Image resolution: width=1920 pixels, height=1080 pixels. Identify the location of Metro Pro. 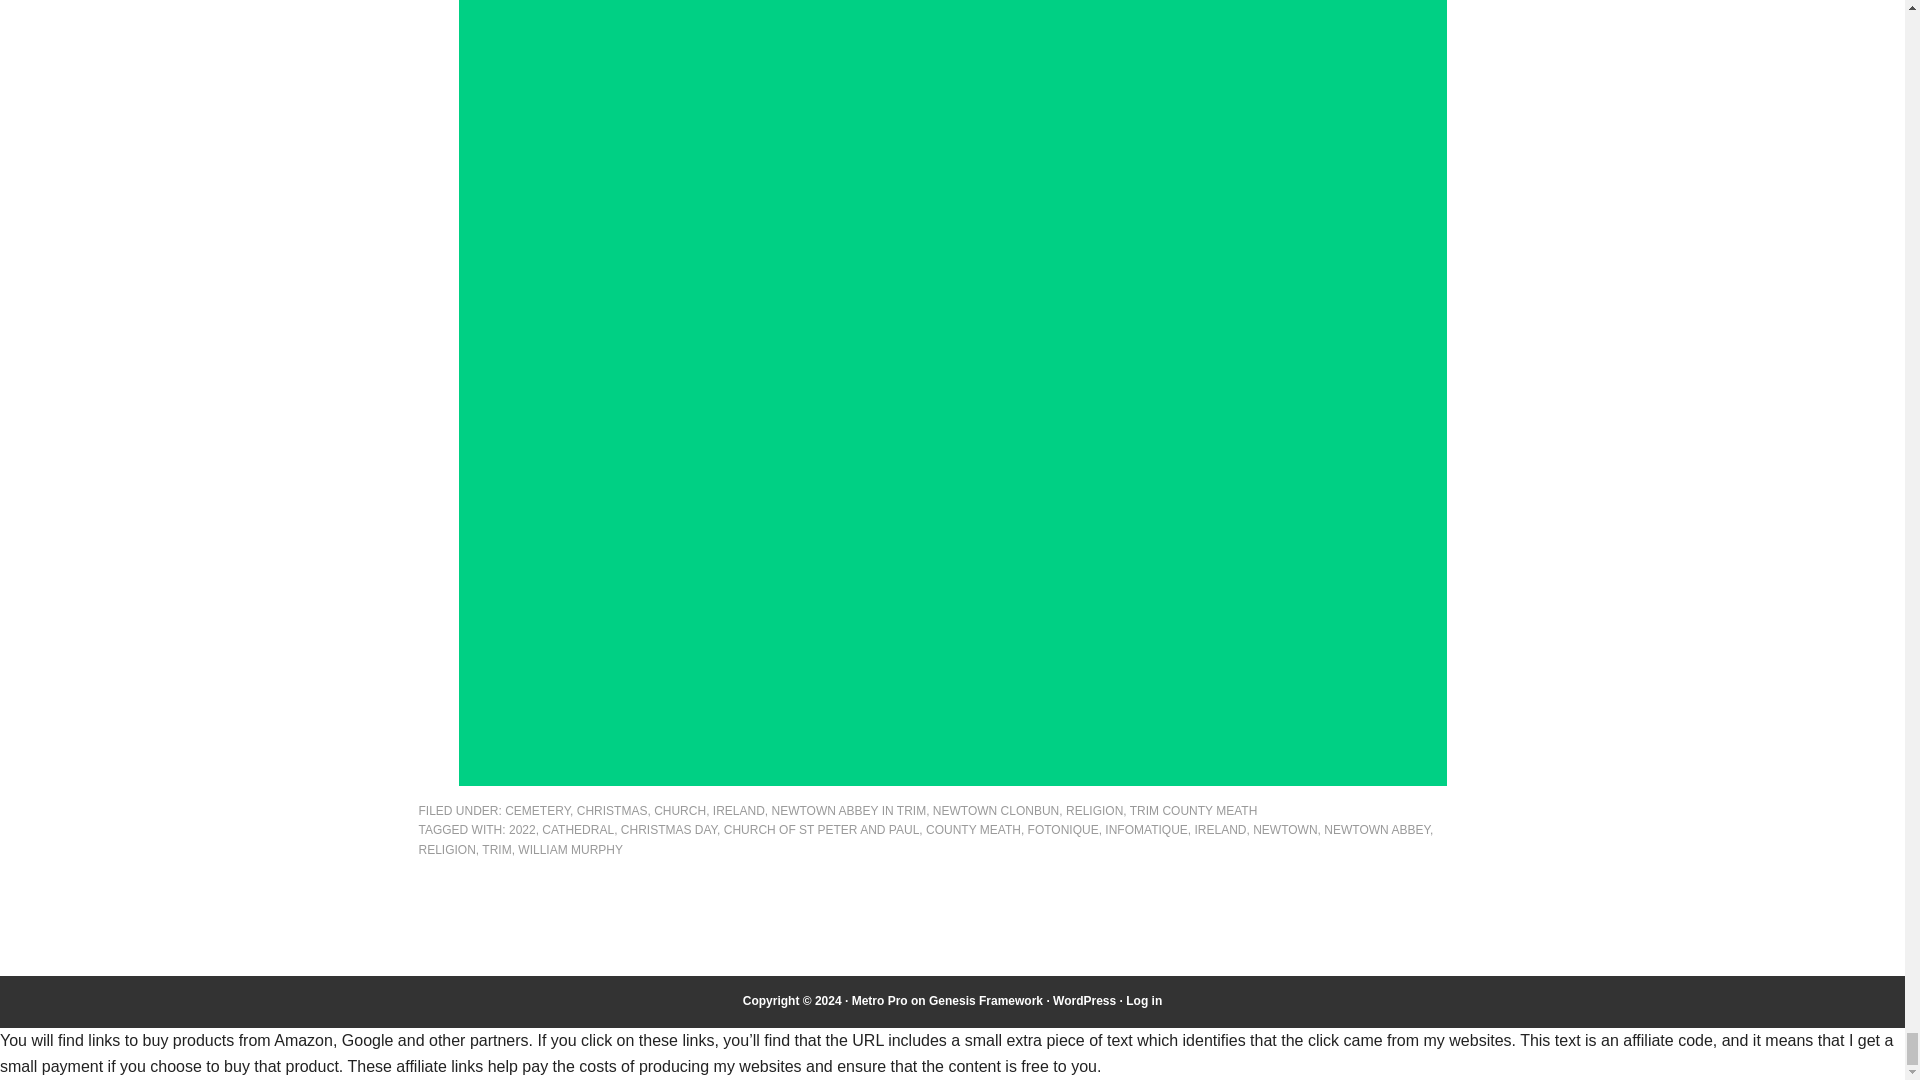
(880, 1000).